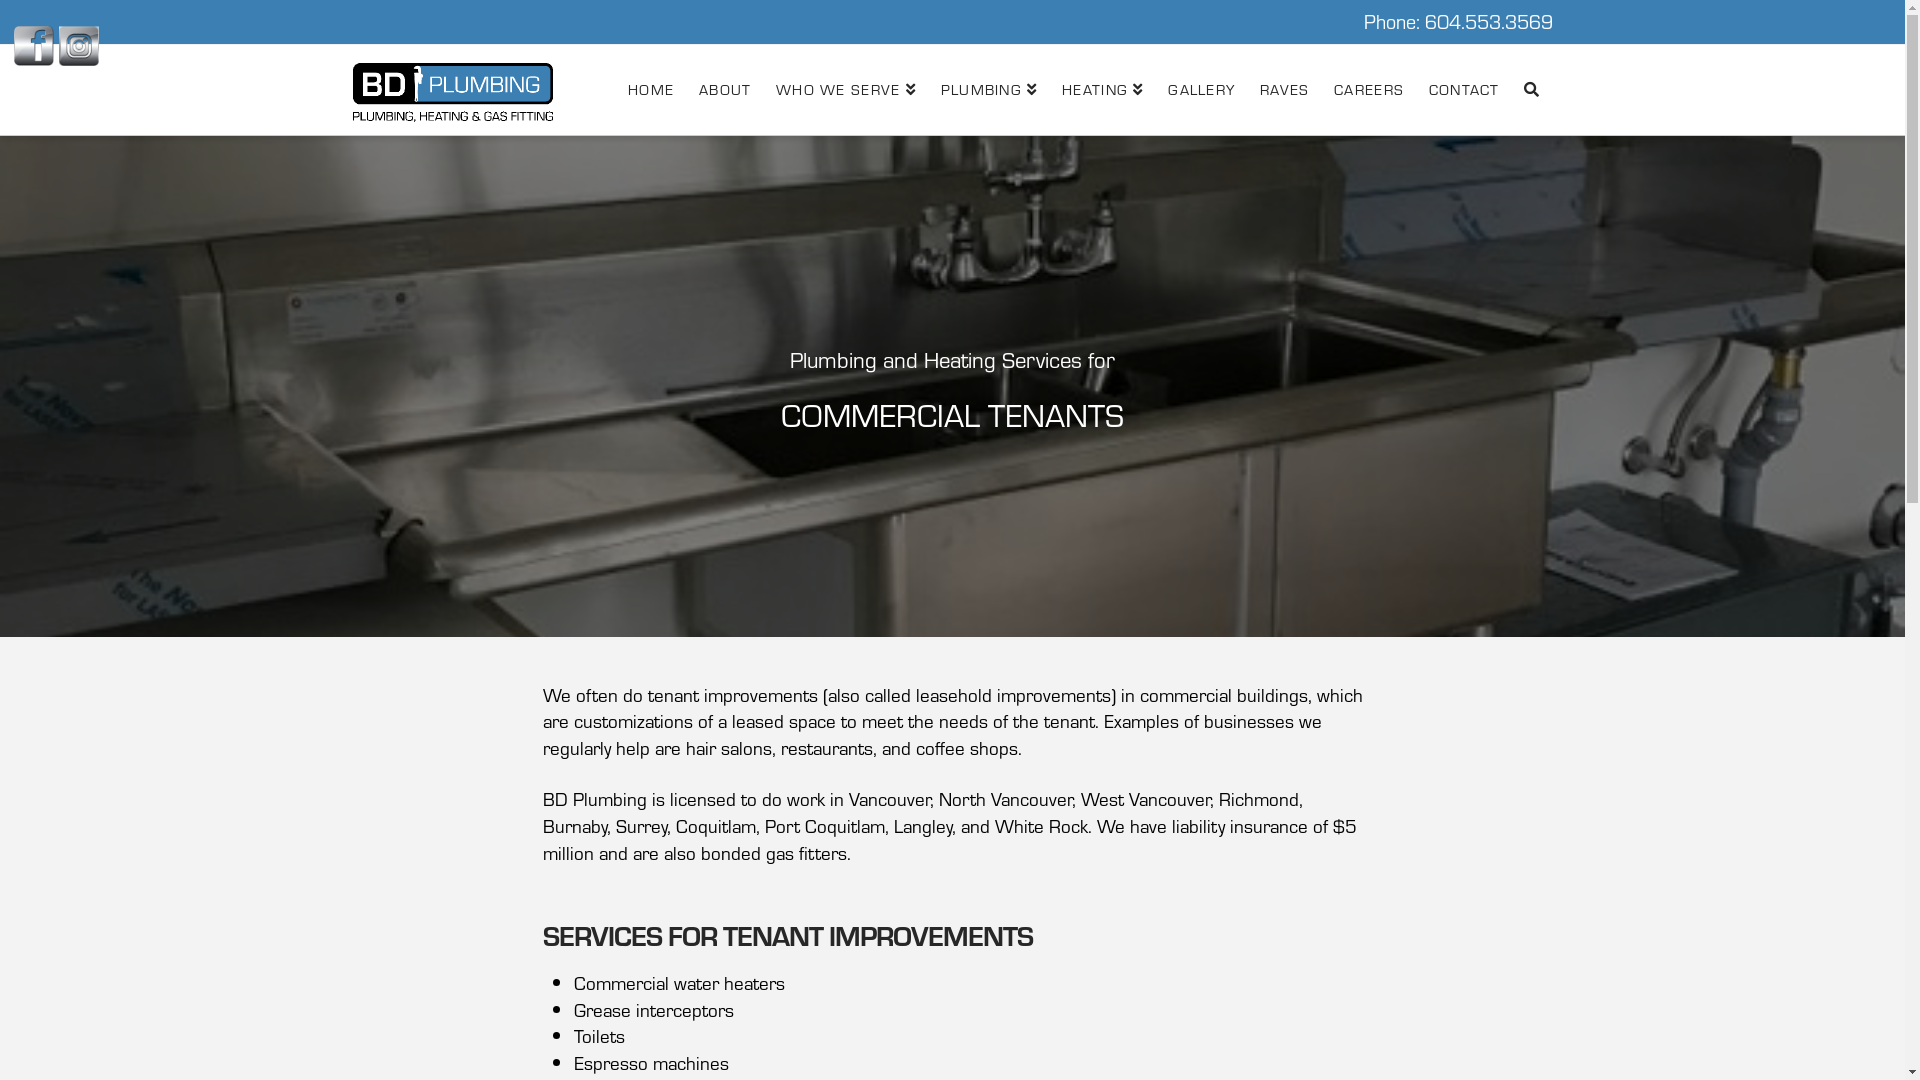  I want to click on Instagram, so click(79, 46).